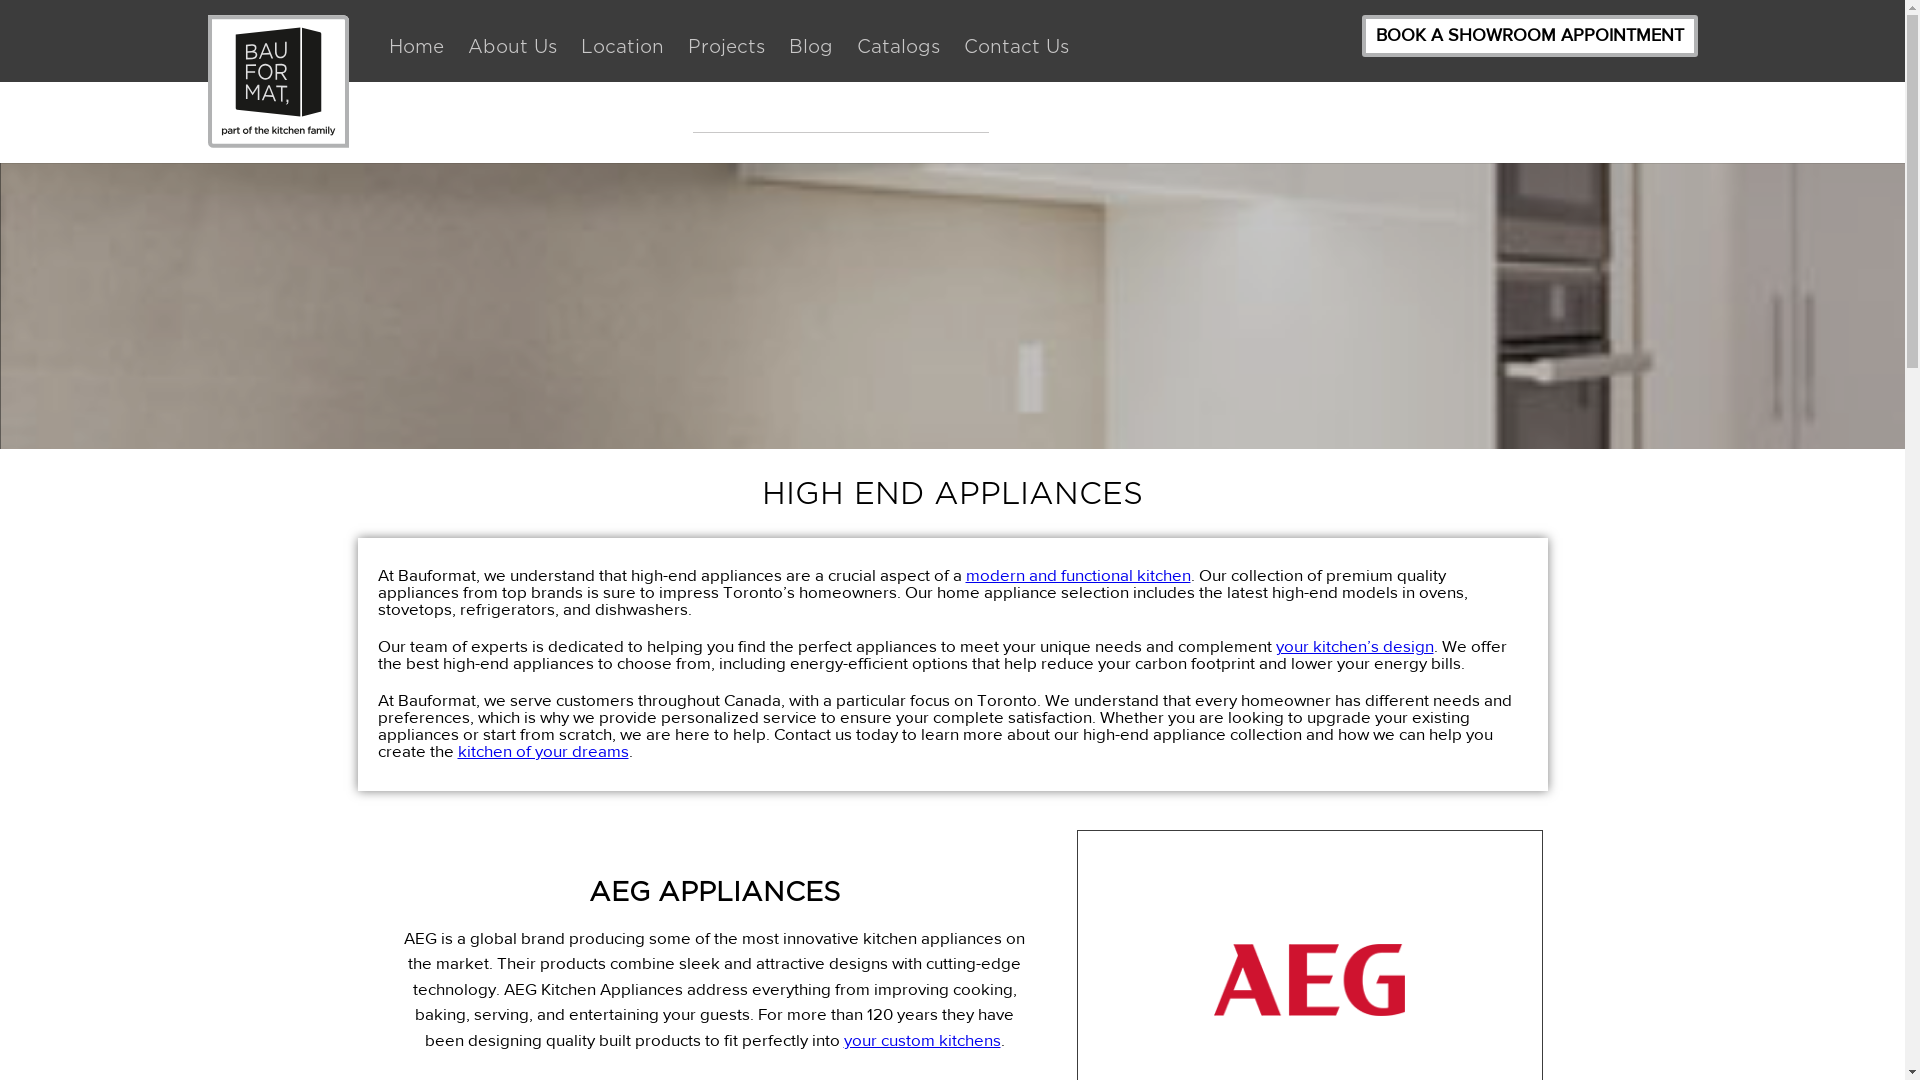  I want to click on BOOK A SHOWROOM APPOINTMENT, so click(1530, 36).